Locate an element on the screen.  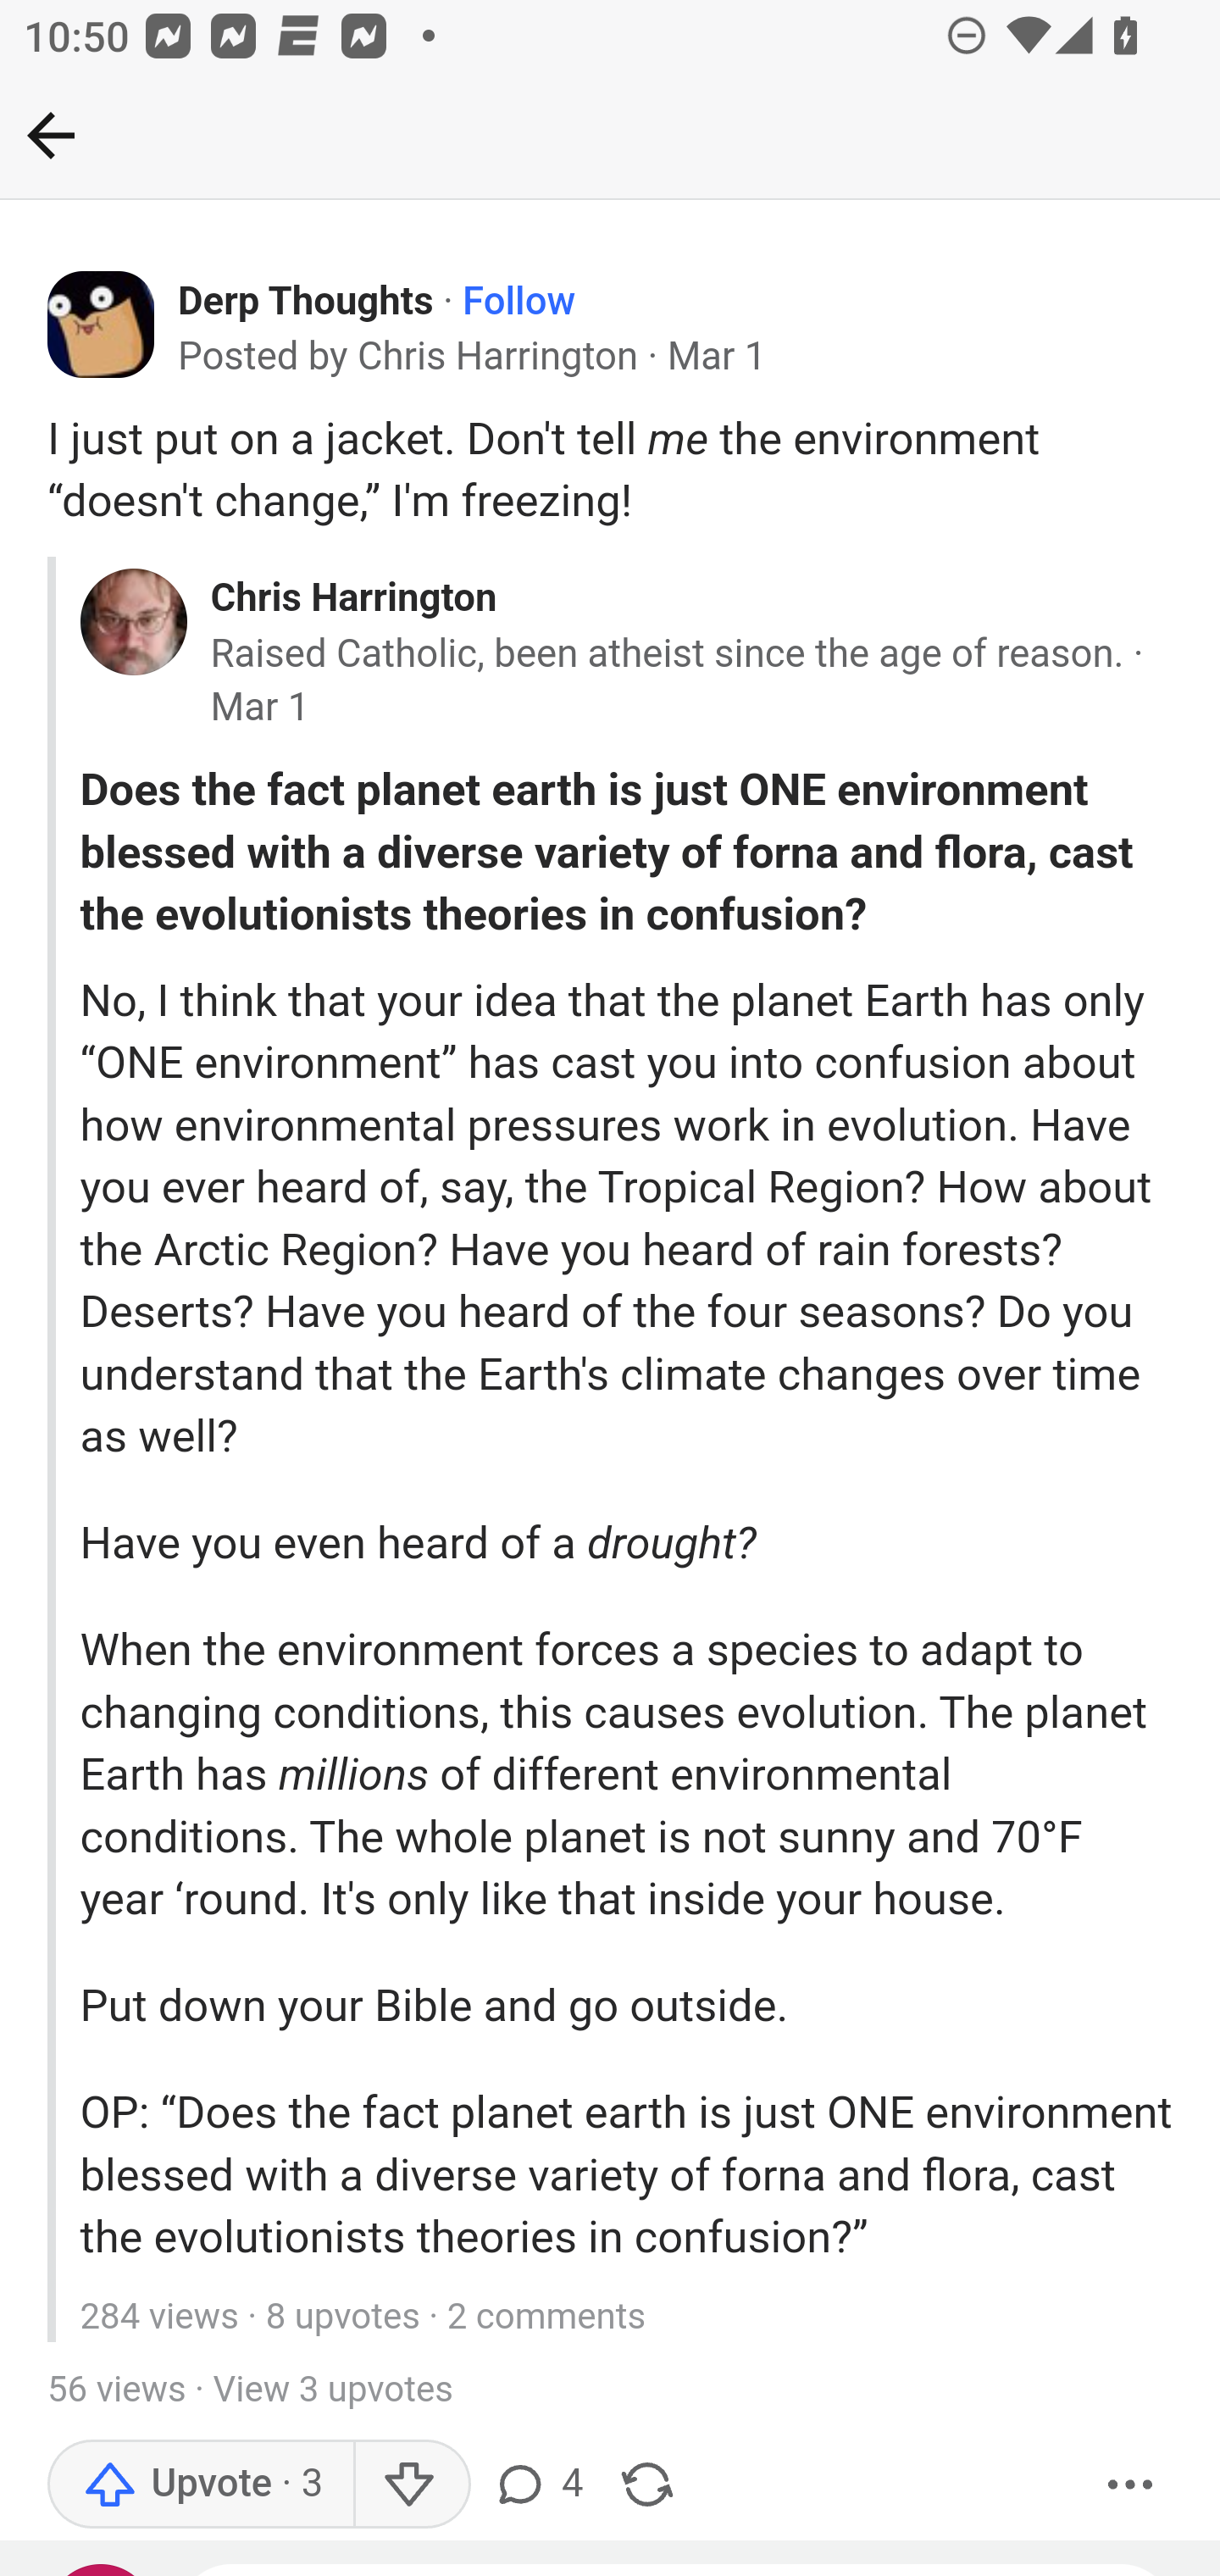
Follow is located at coordinates (520, 302).